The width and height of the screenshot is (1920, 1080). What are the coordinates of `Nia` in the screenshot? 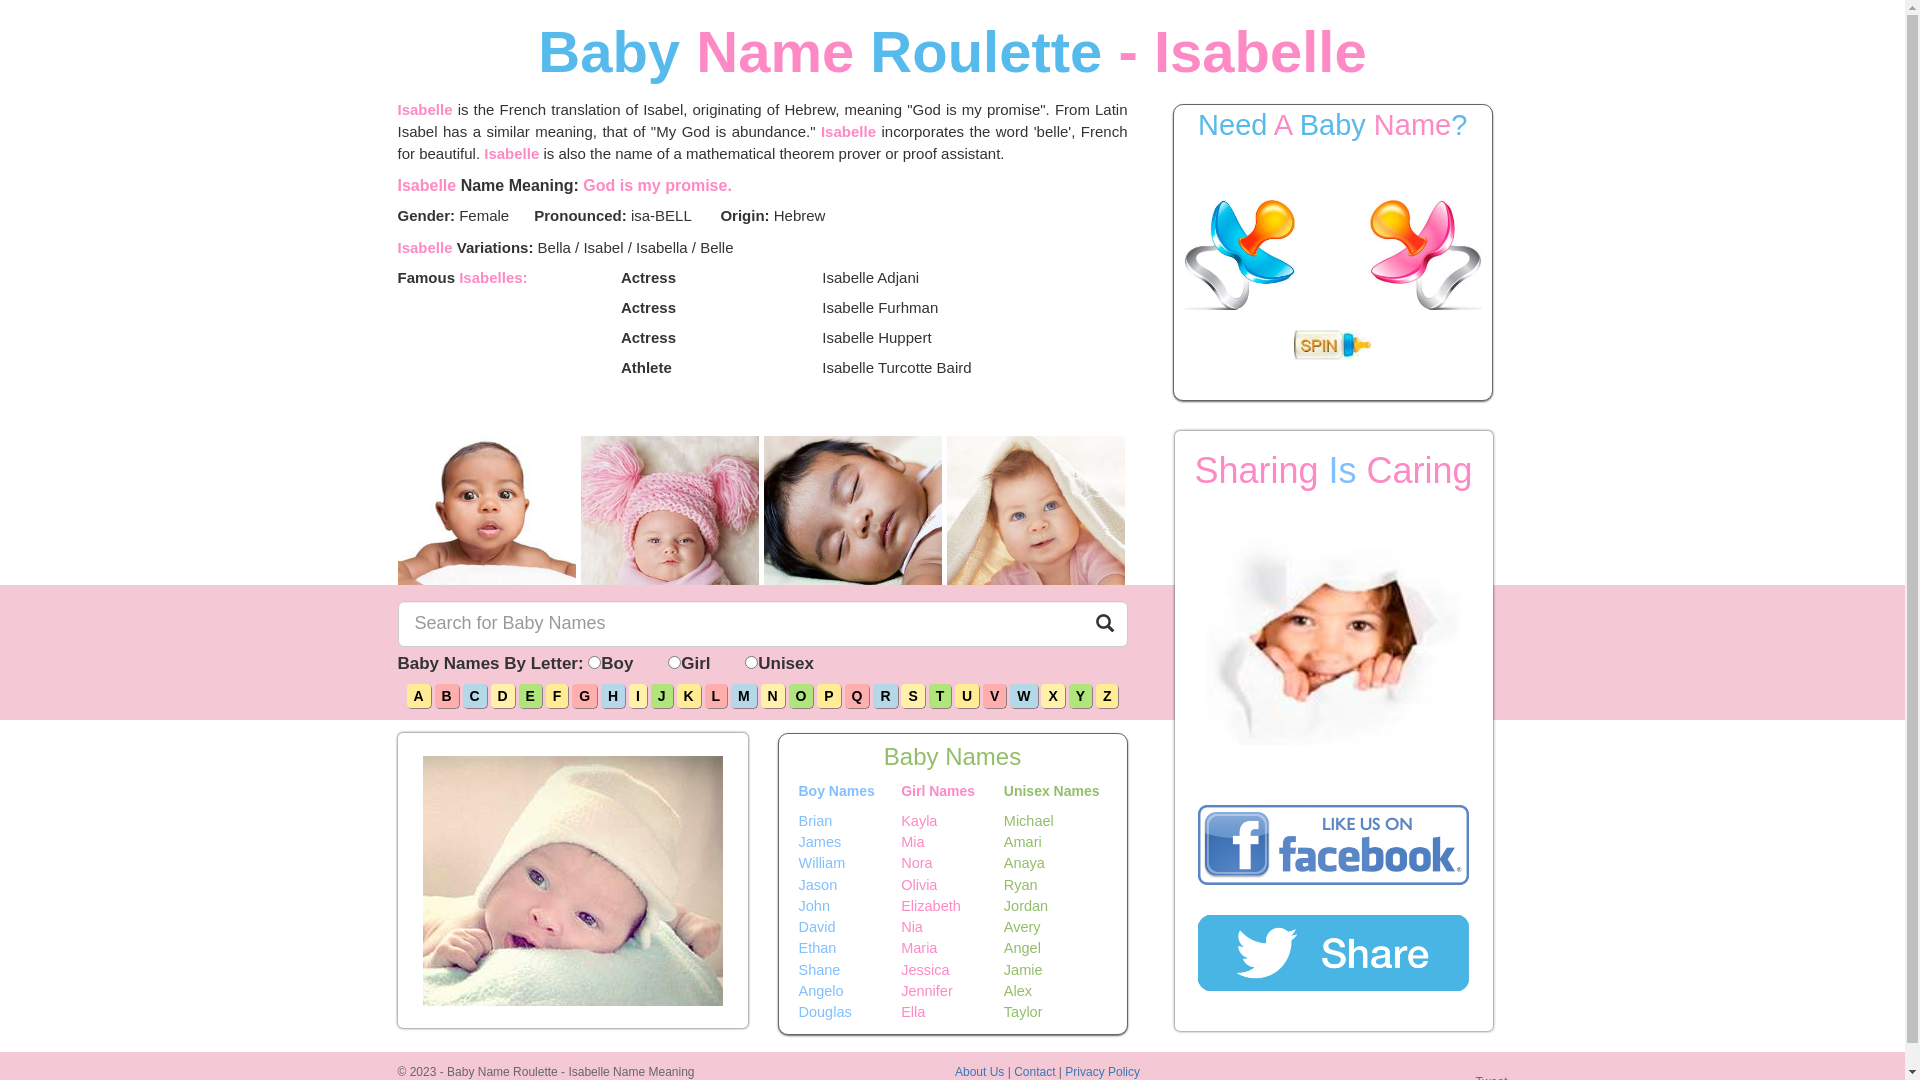 It's located at (952, 928).